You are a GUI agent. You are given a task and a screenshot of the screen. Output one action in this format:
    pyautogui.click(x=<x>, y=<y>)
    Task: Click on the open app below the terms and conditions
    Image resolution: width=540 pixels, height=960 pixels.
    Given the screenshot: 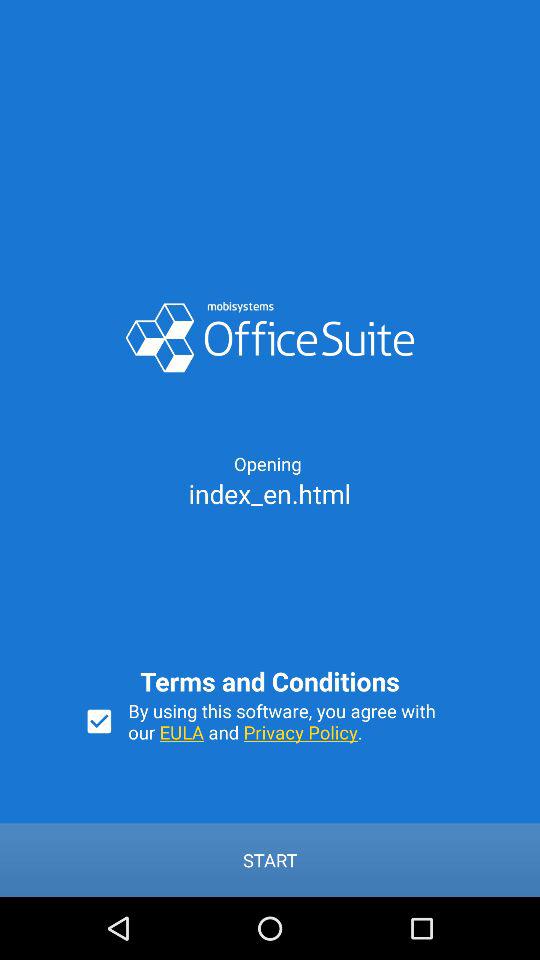 What is the action you would take?
    pyautogui.click(x=292, y=721)
    